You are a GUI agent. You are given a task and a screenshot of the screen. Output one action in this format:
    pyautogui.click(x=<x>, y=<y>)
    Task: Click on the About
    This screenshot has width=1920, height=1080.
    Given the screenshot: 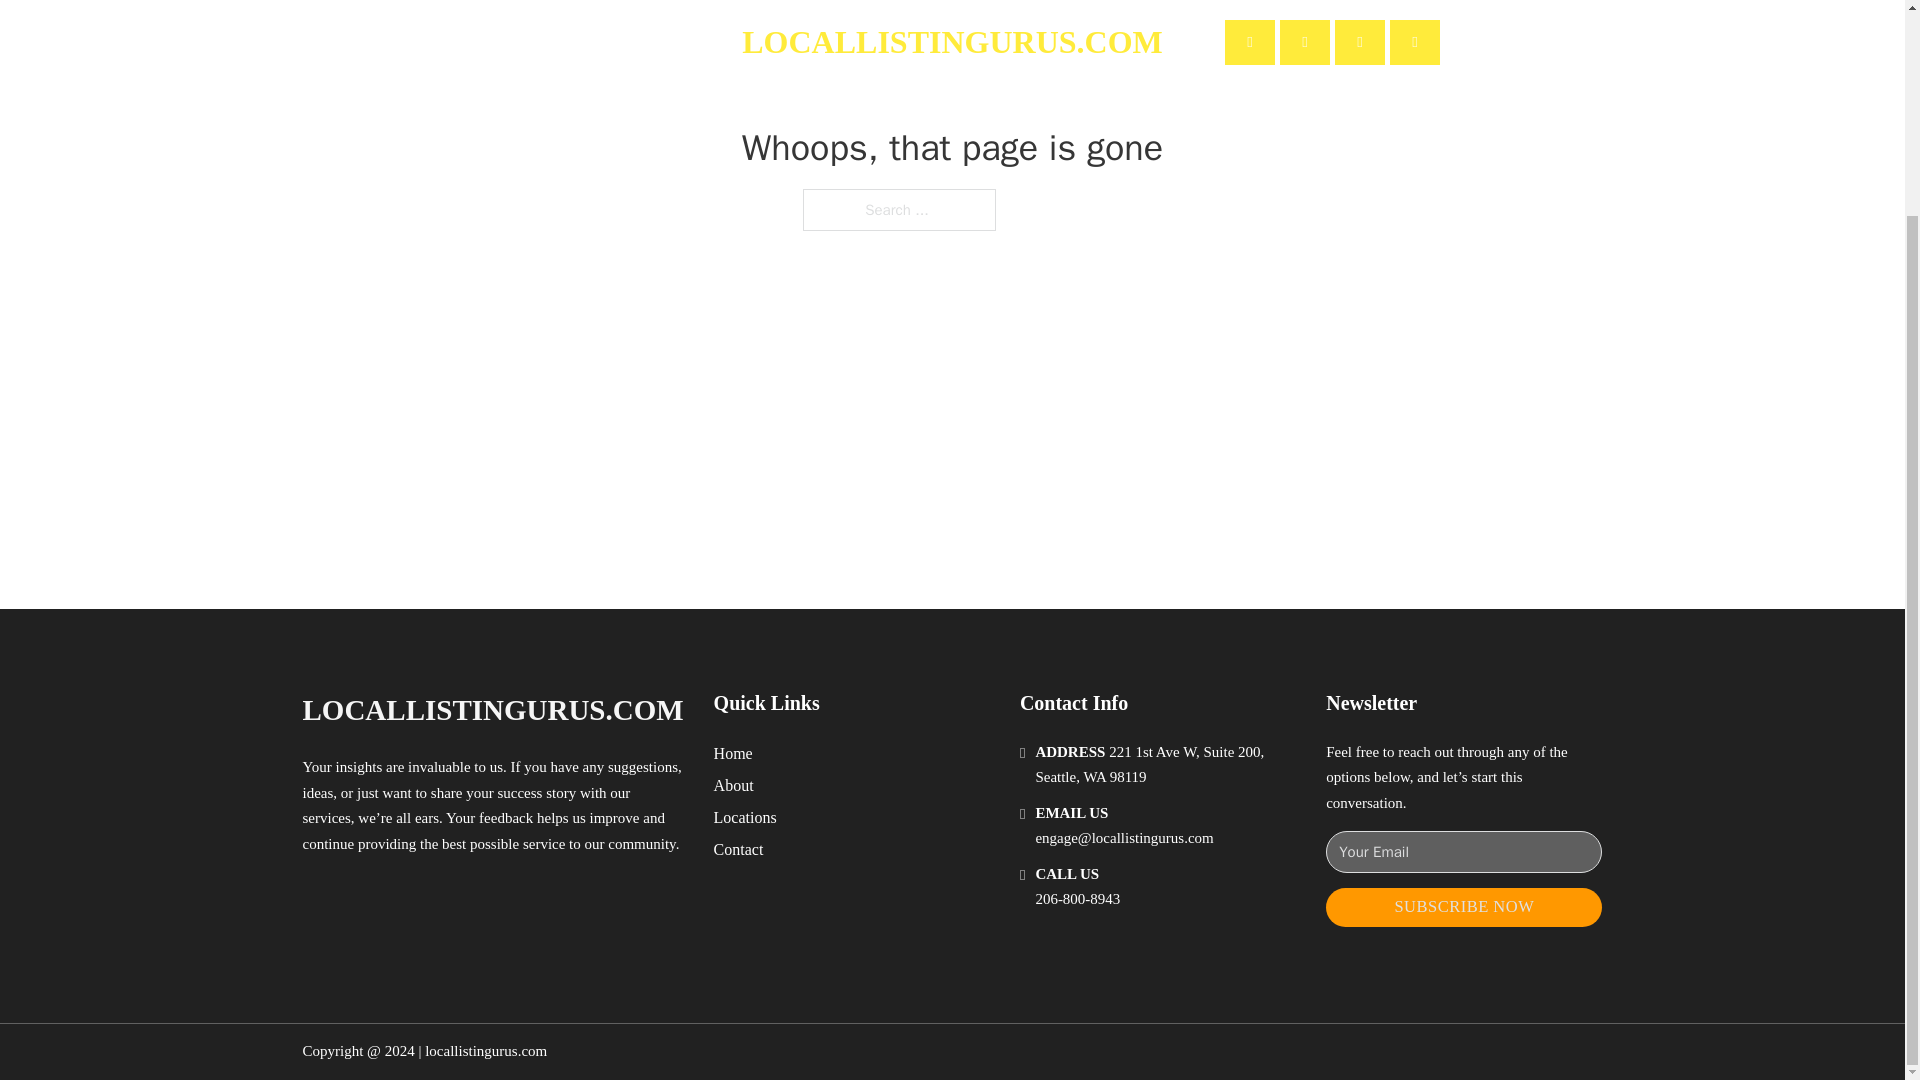 What is the action you would take?
    pyautogui.click(x=734, y=786)
    